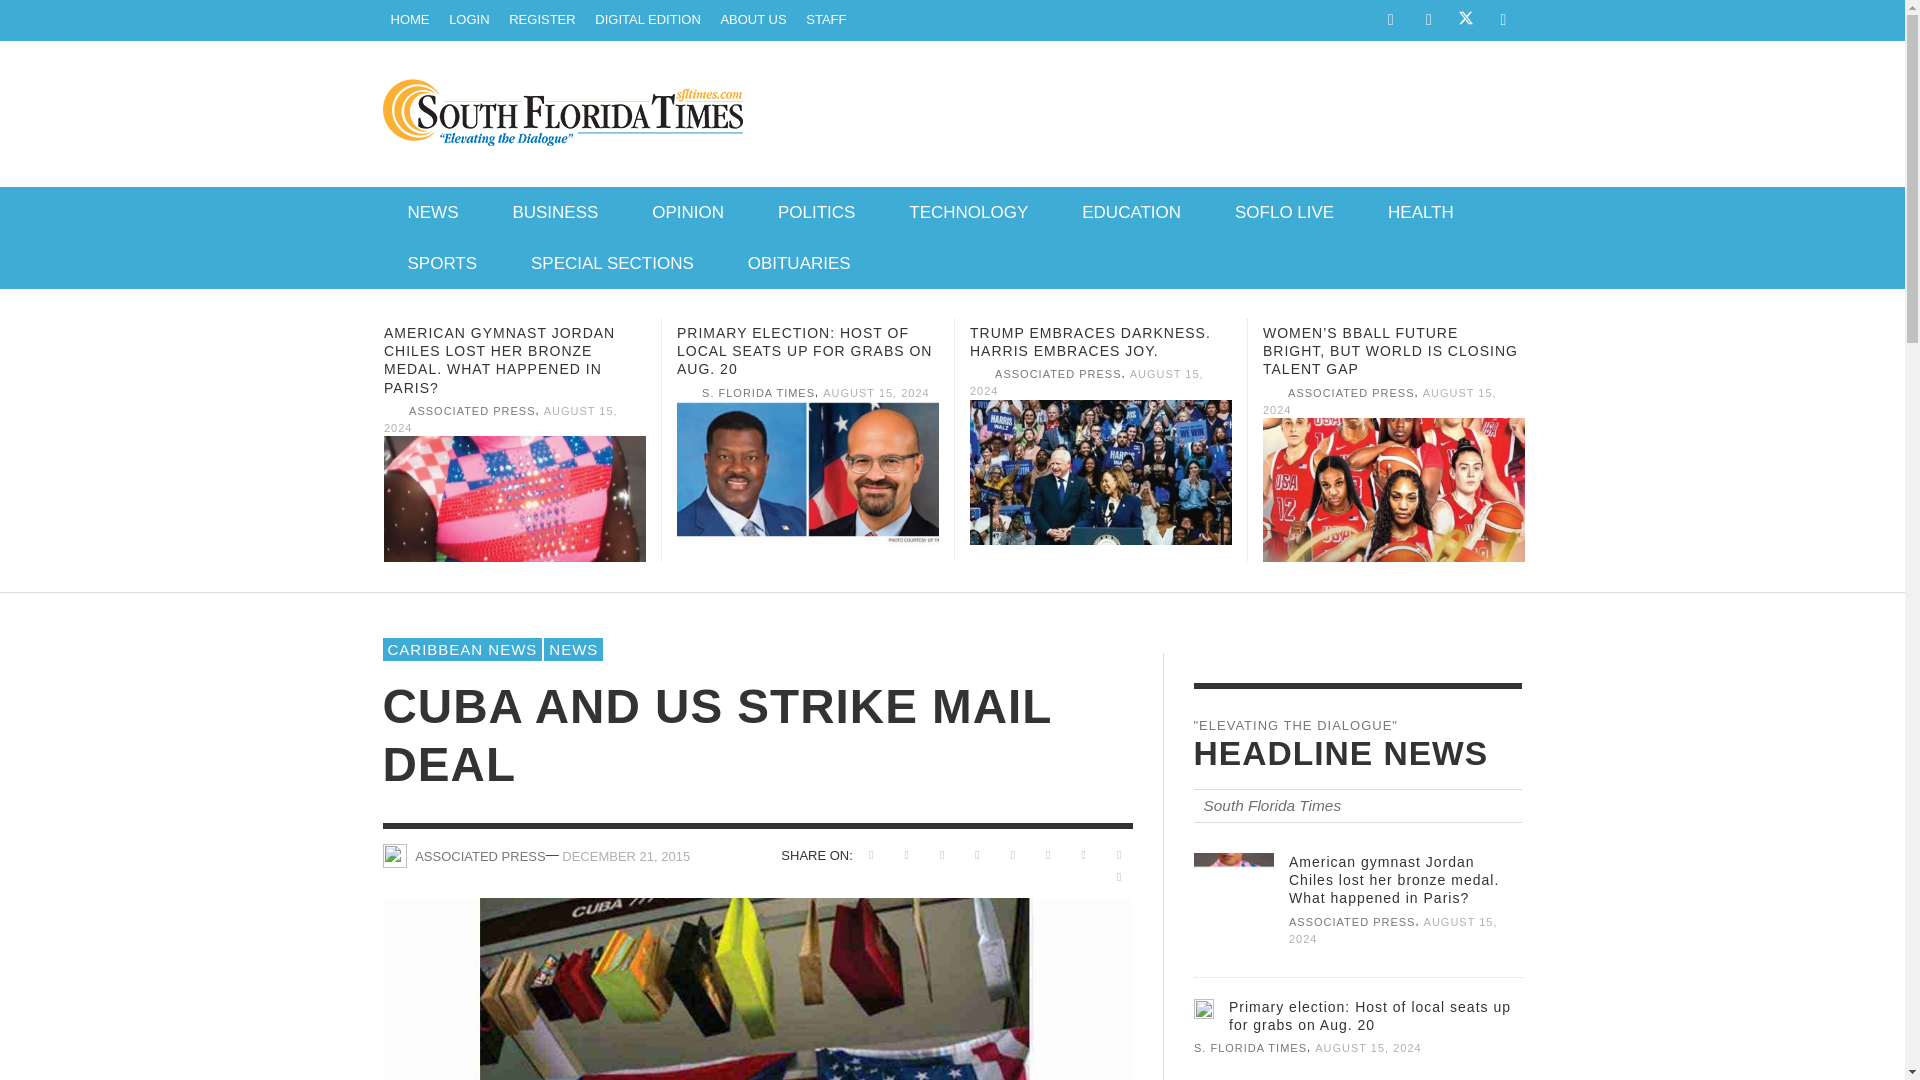  What do you see at coordinates (648, 20) in the screenshot?
I see `Digital Edition` at bounding box center [648, 20].